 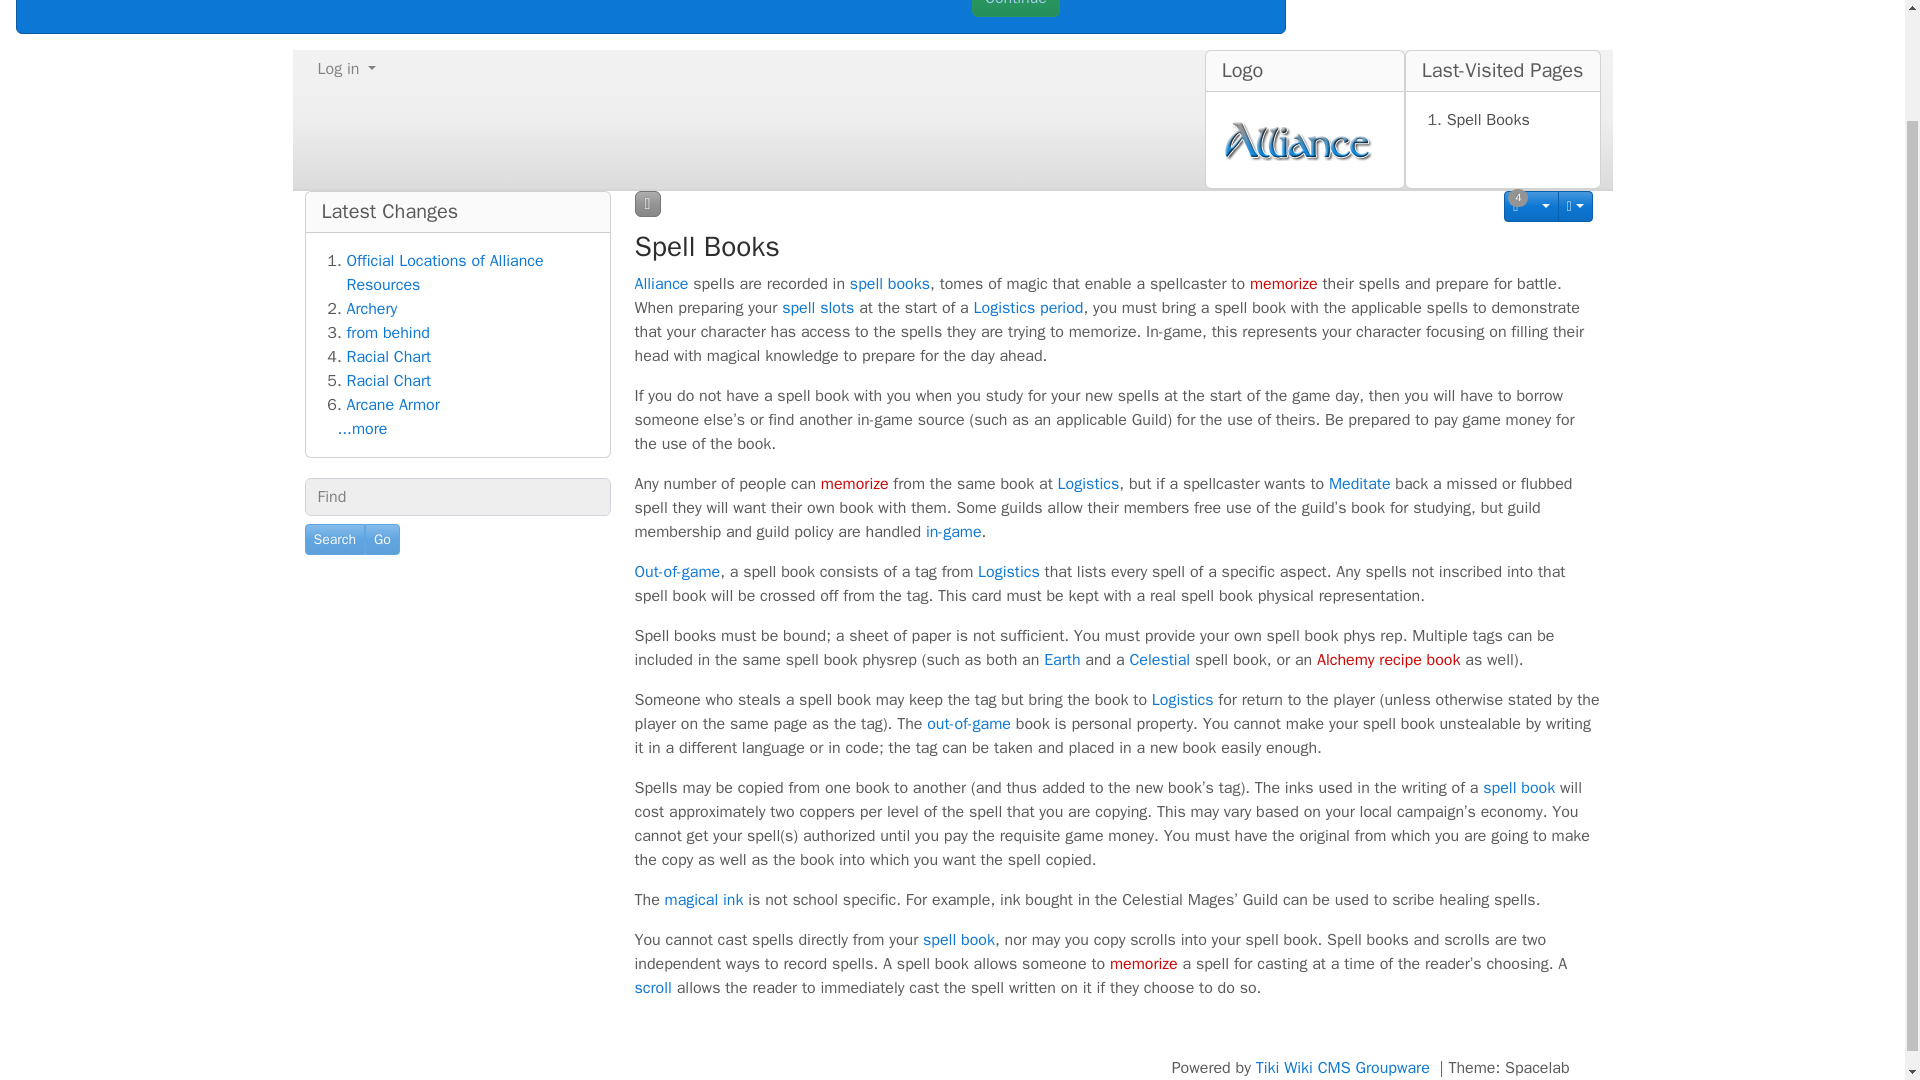 What do you see at coordinates (1062, 660) in the screenshot?
I see `Earth` at bounding box center [1062, 660].